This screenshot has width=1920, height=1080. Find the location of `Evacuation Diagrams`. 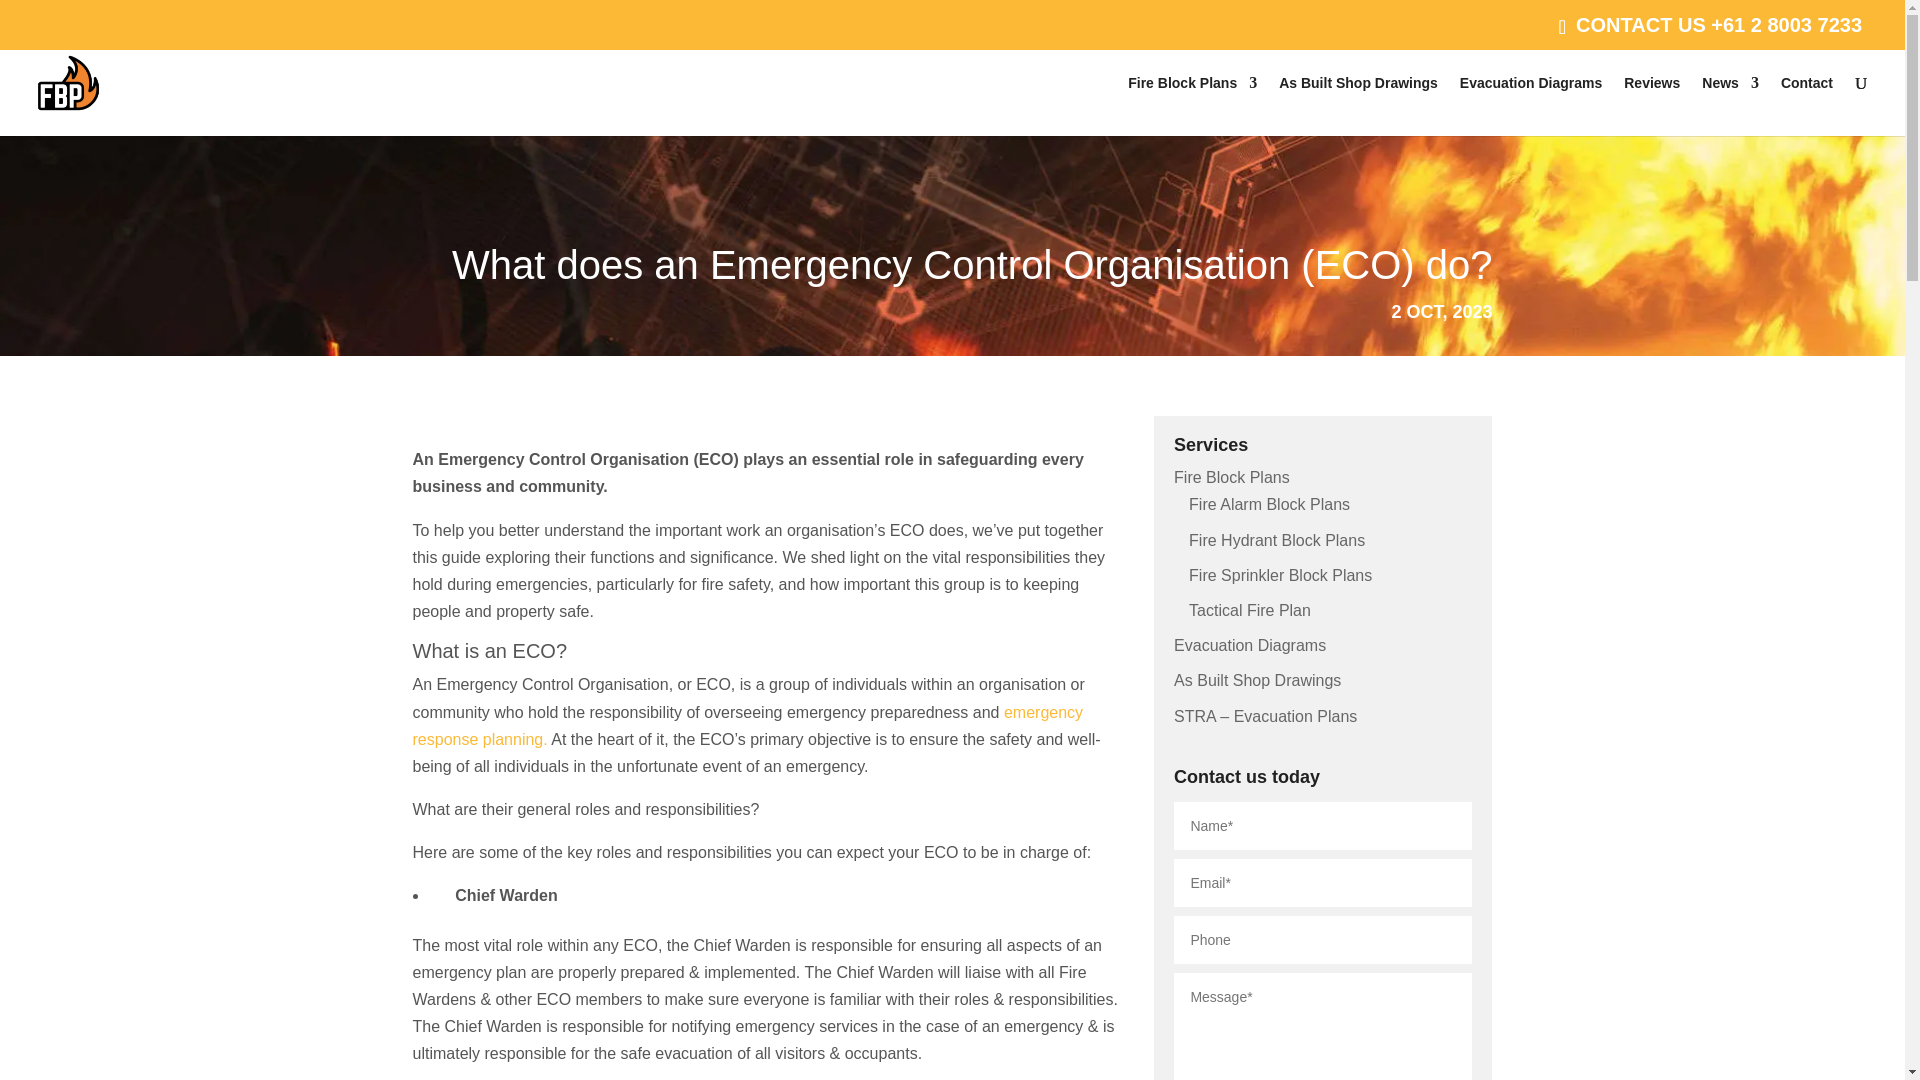

Evacuation Diagrams is located at coordinates (1250, 646).